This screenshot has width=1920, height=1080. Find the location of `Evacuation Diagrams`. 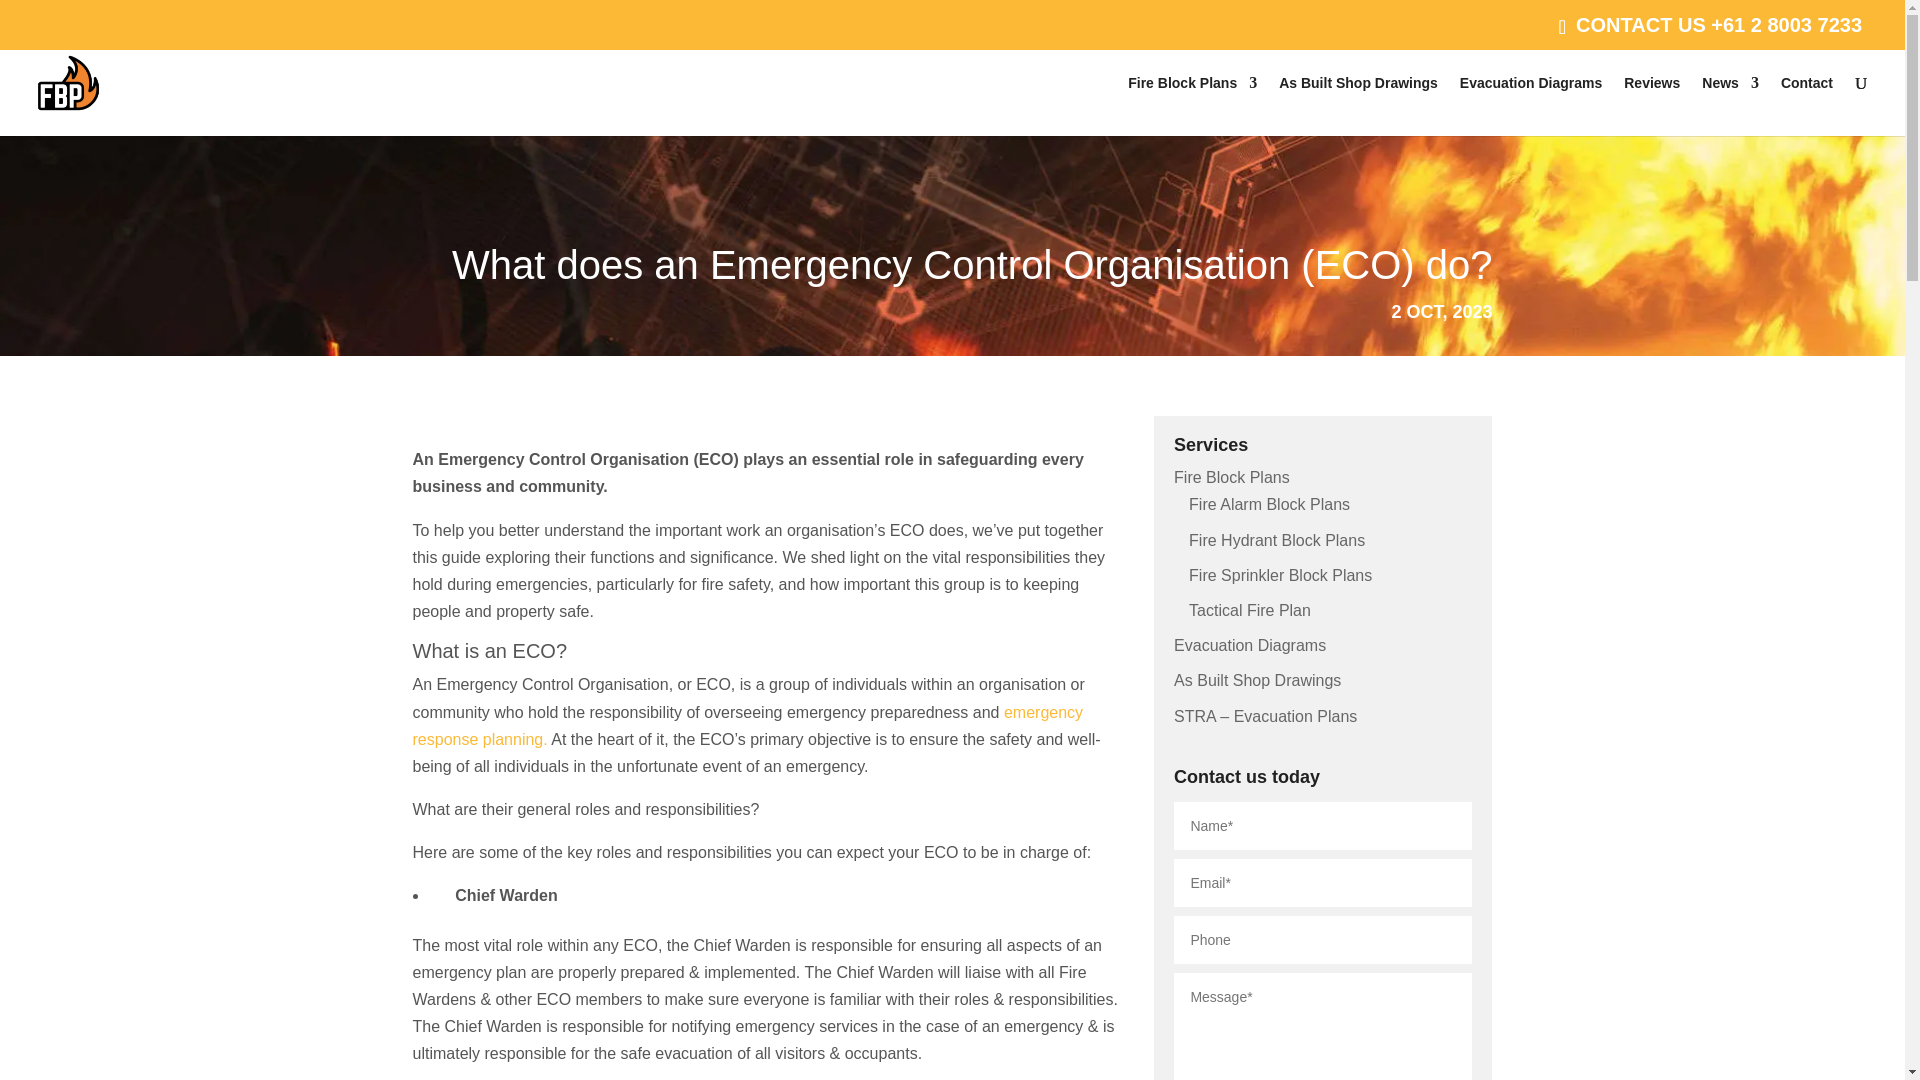

Evacuation Diagrams is located at coordinates (1250, 646).